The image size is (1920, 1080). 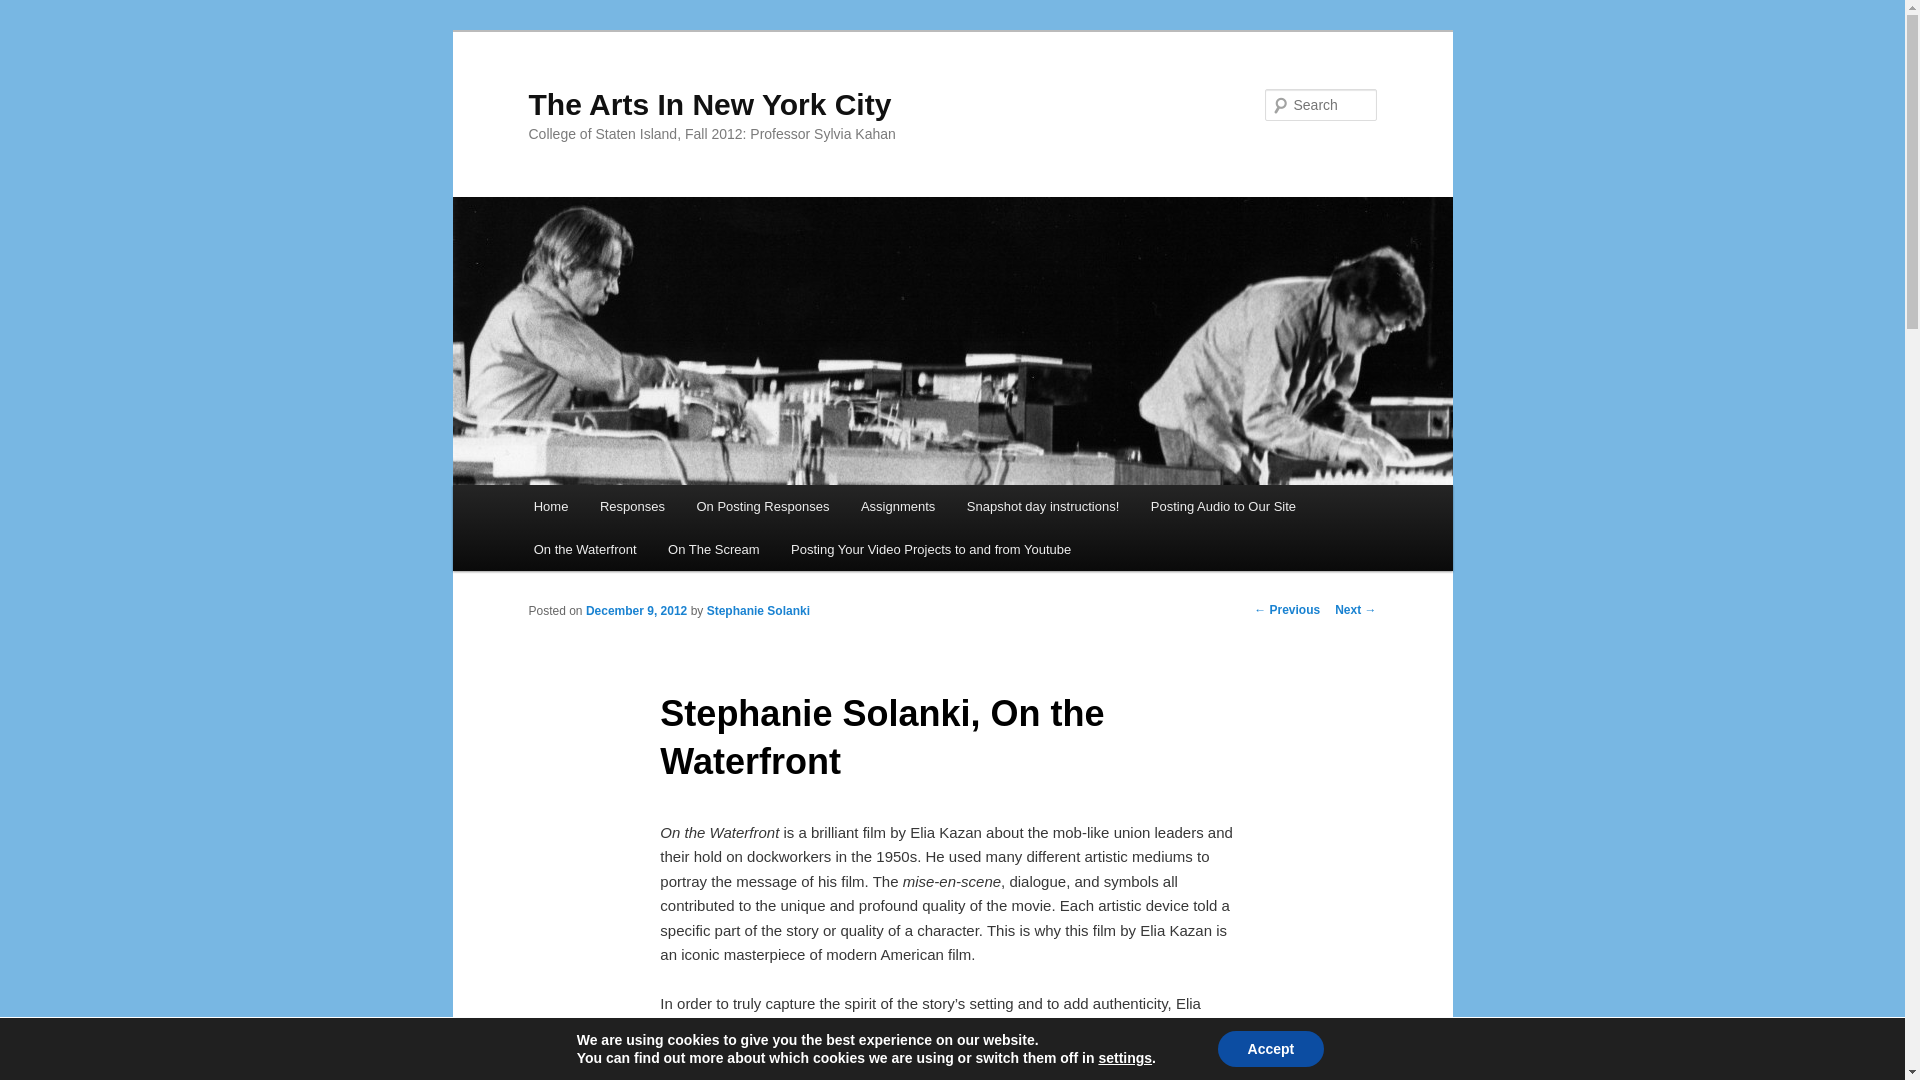 What do you see at coordinates (762, 506) in the screenshot?
I see `On Posting Responses` at bounding box center [762, 506].